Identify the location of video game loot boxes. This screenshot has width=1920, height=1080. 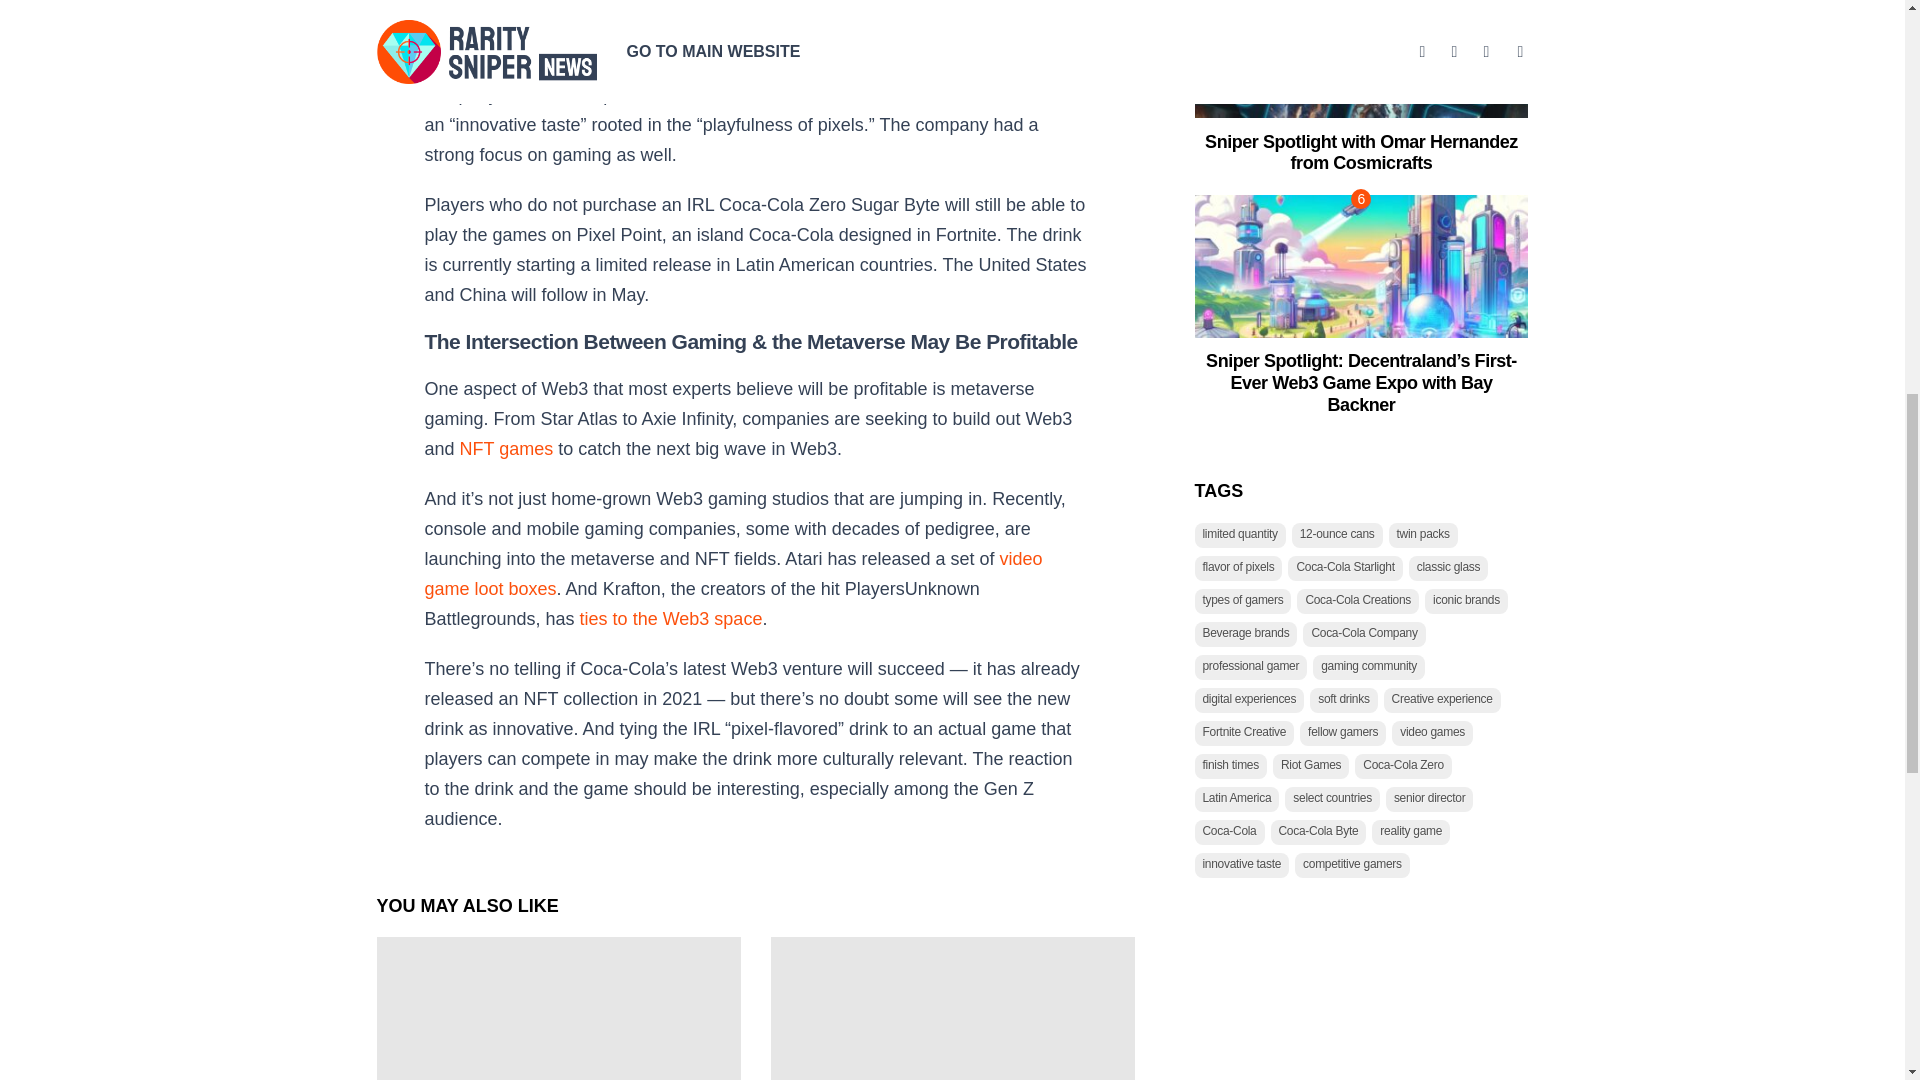
(733, 574).